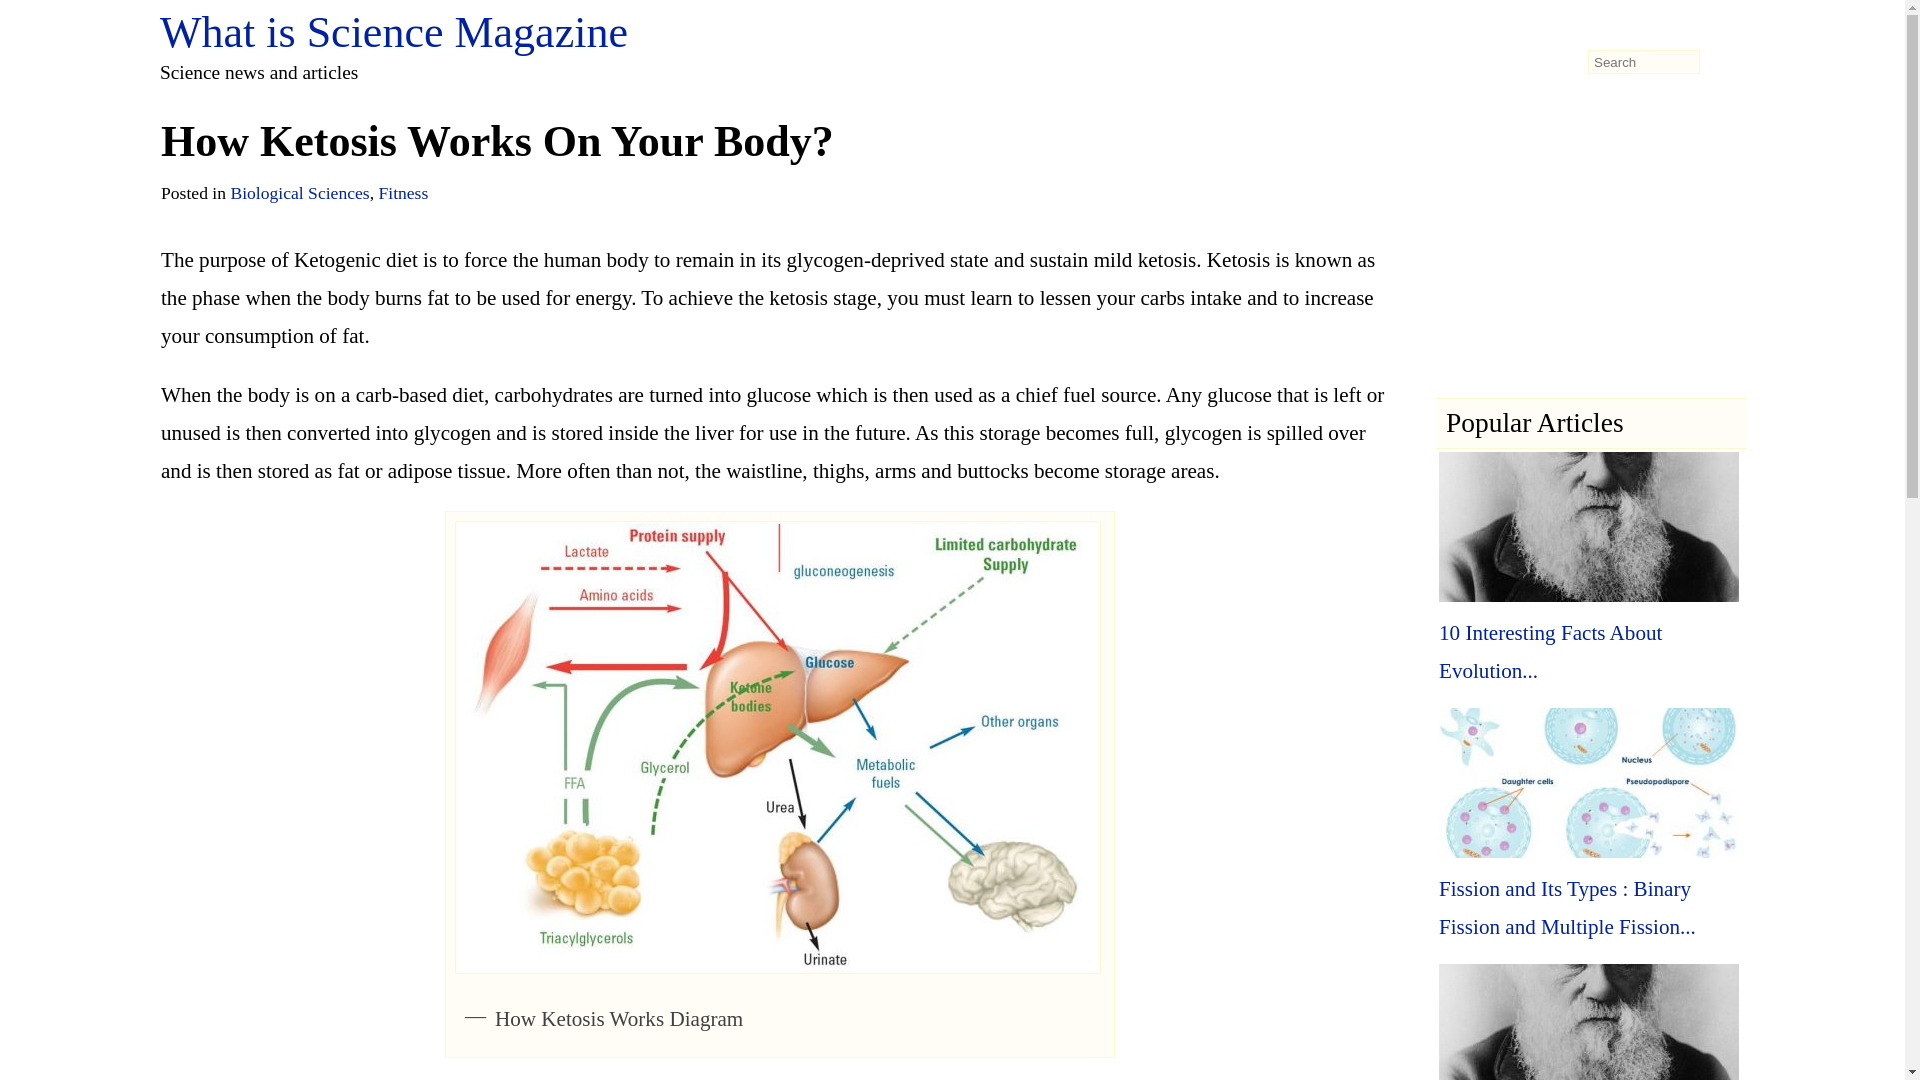  What do you see at coordinates (1550, 652) in the screenshot?
I see `10 Interesting Facts About Evolution...` at bounding box center [1550, 652].